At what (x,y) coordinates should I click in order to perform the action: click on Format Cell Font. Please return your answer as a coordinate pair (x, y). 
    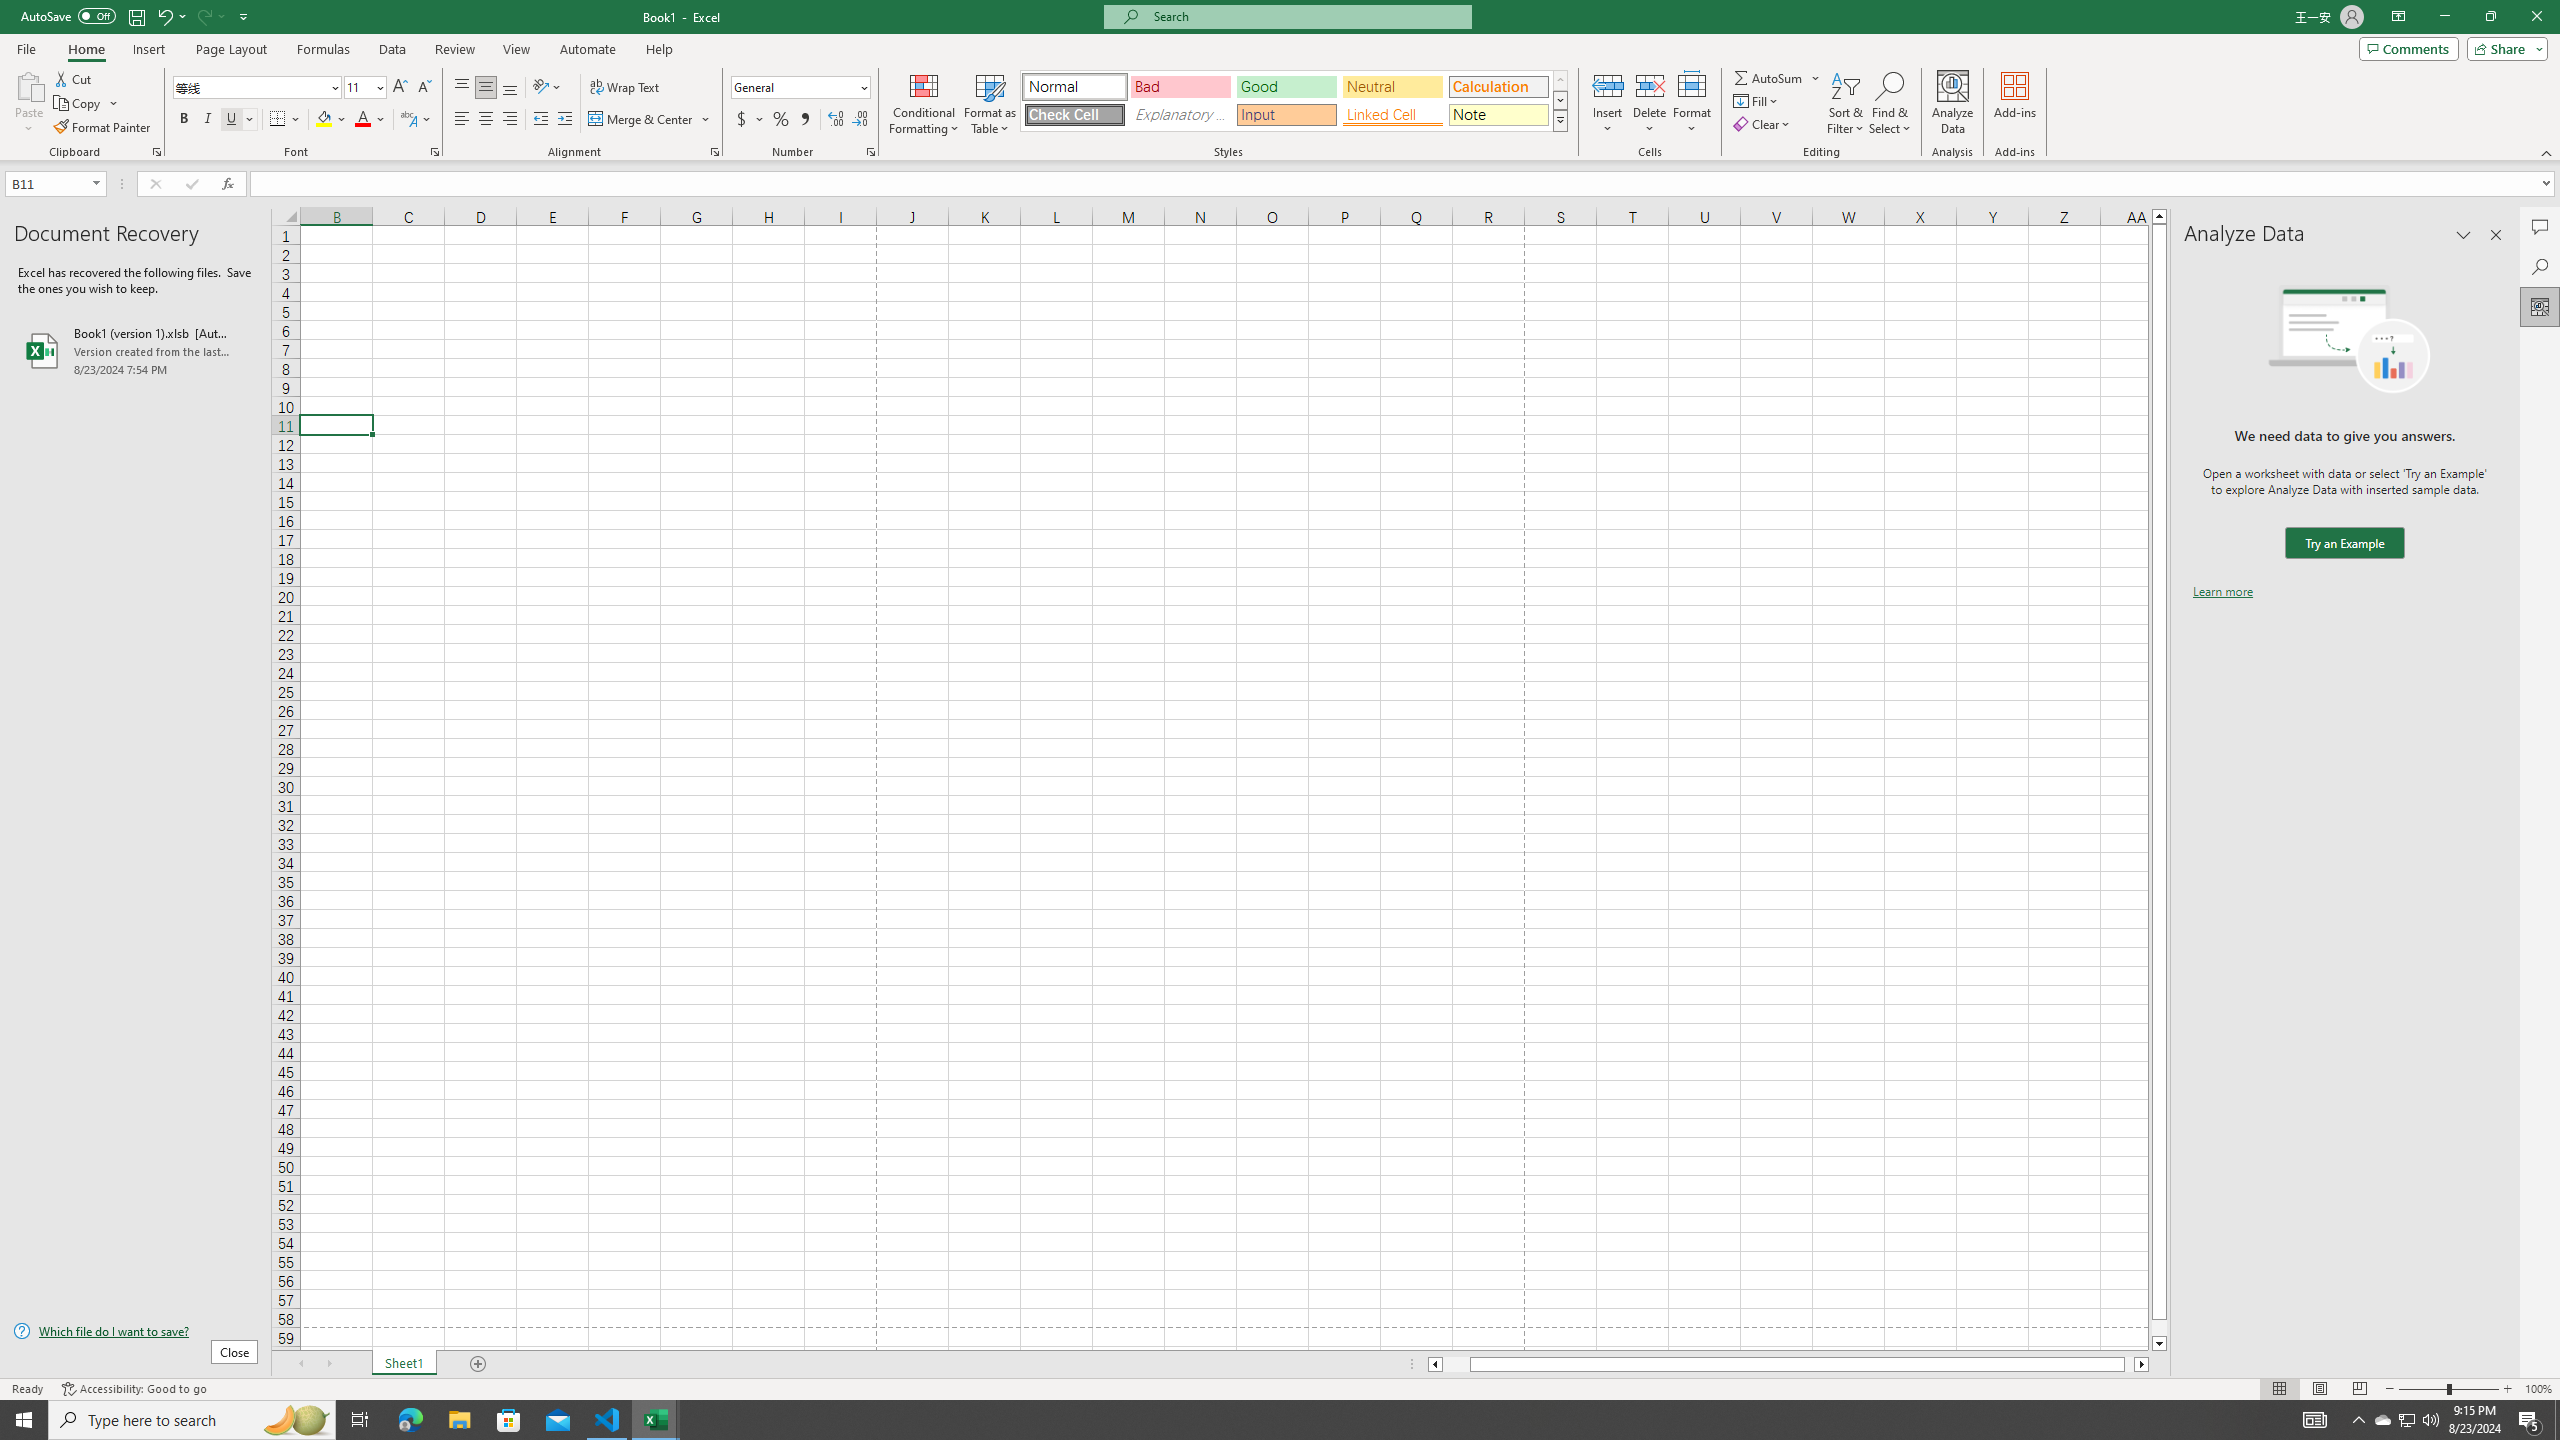
    Looking at the image, I should click on (434, 152).